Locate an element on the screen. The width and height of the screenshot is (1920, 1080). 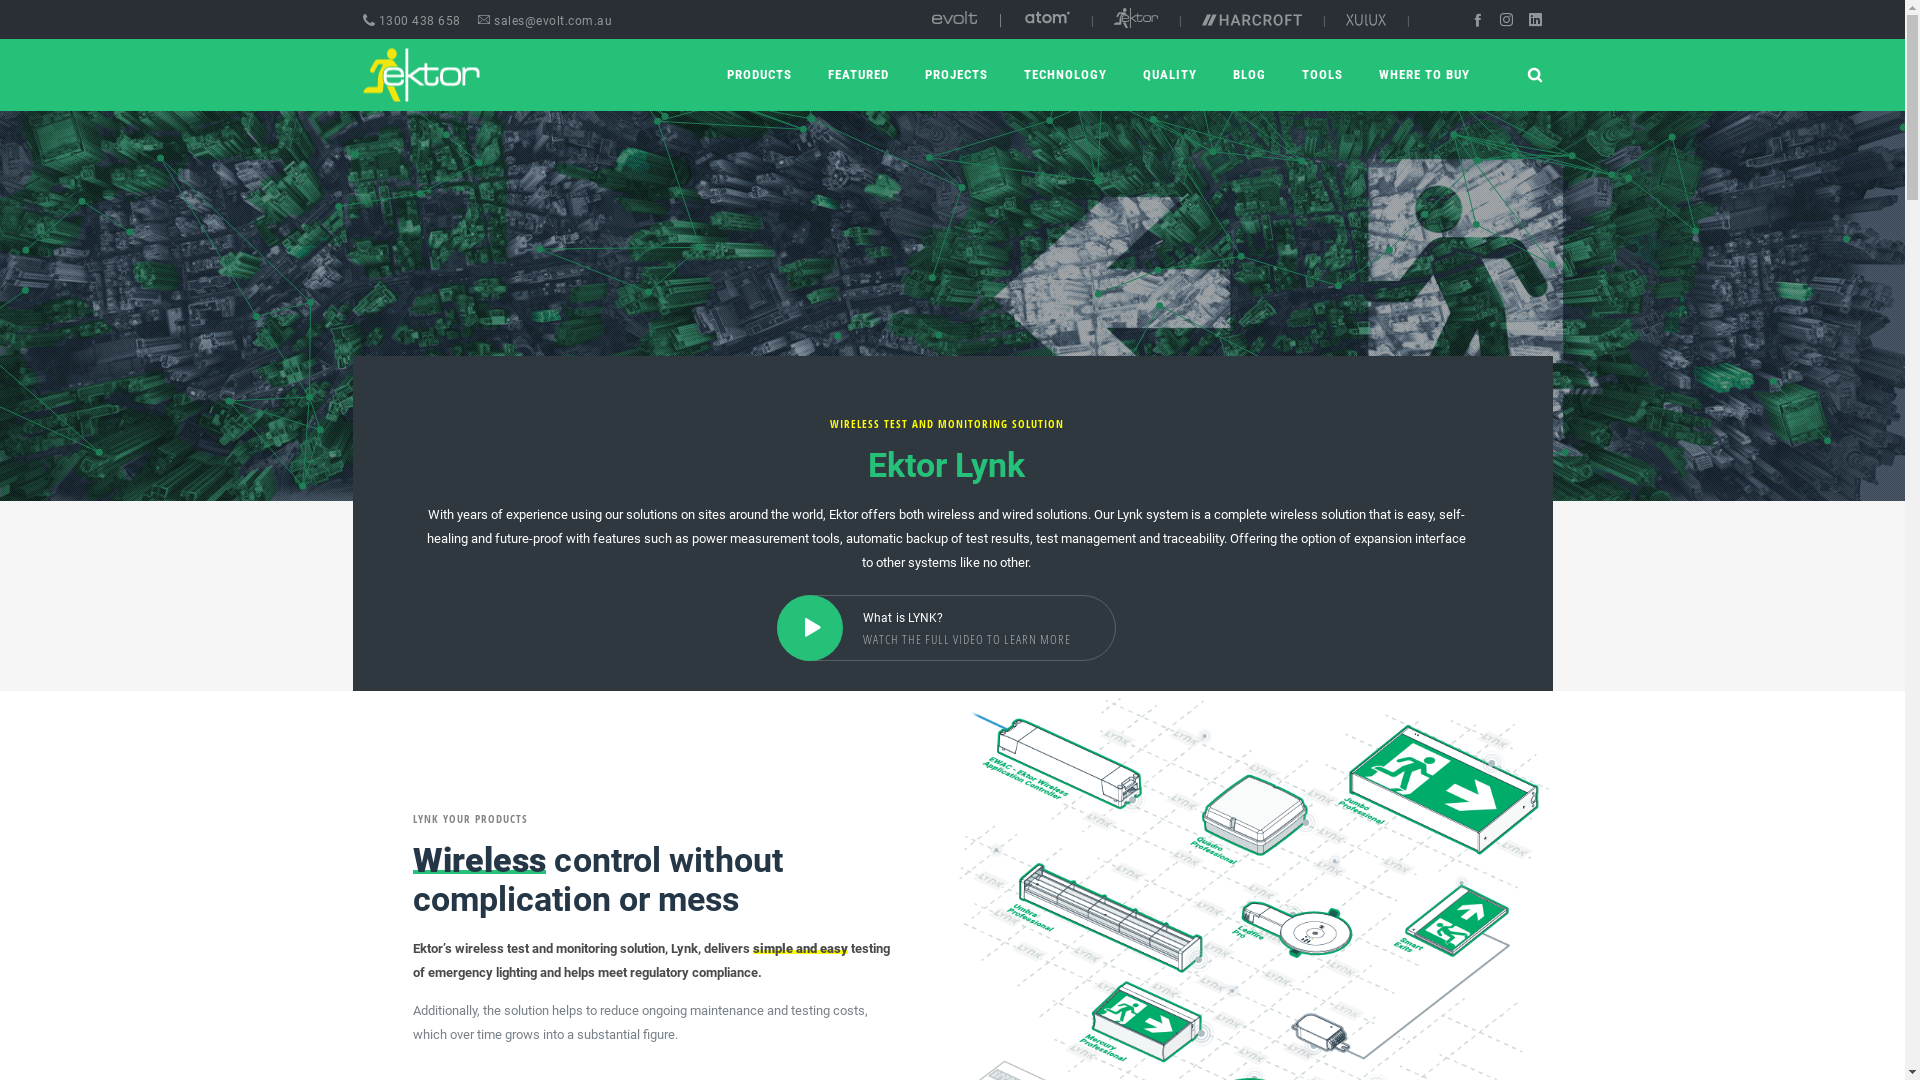
Site logo is located at coordinates (420, 76).